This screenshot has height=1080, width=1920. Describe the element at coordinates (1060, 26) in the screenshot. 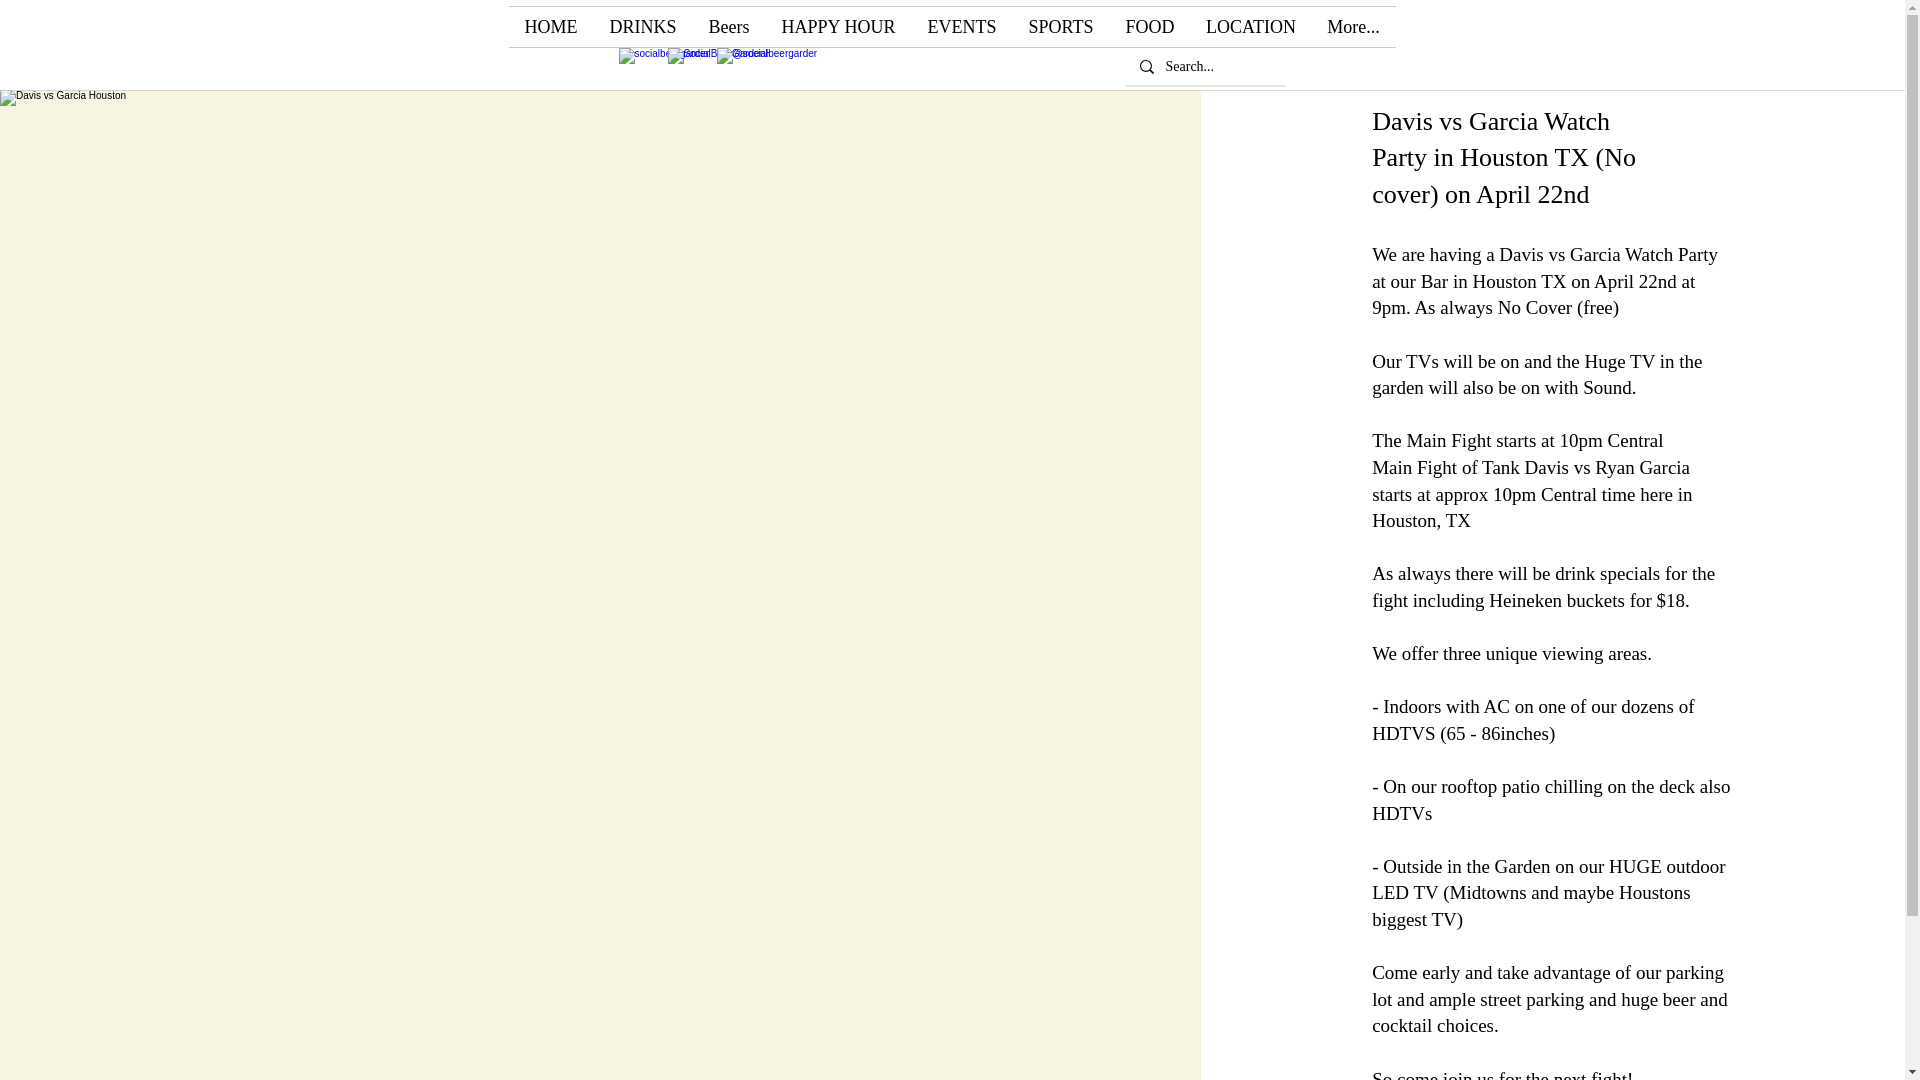

I see `SPORTS` at that location.